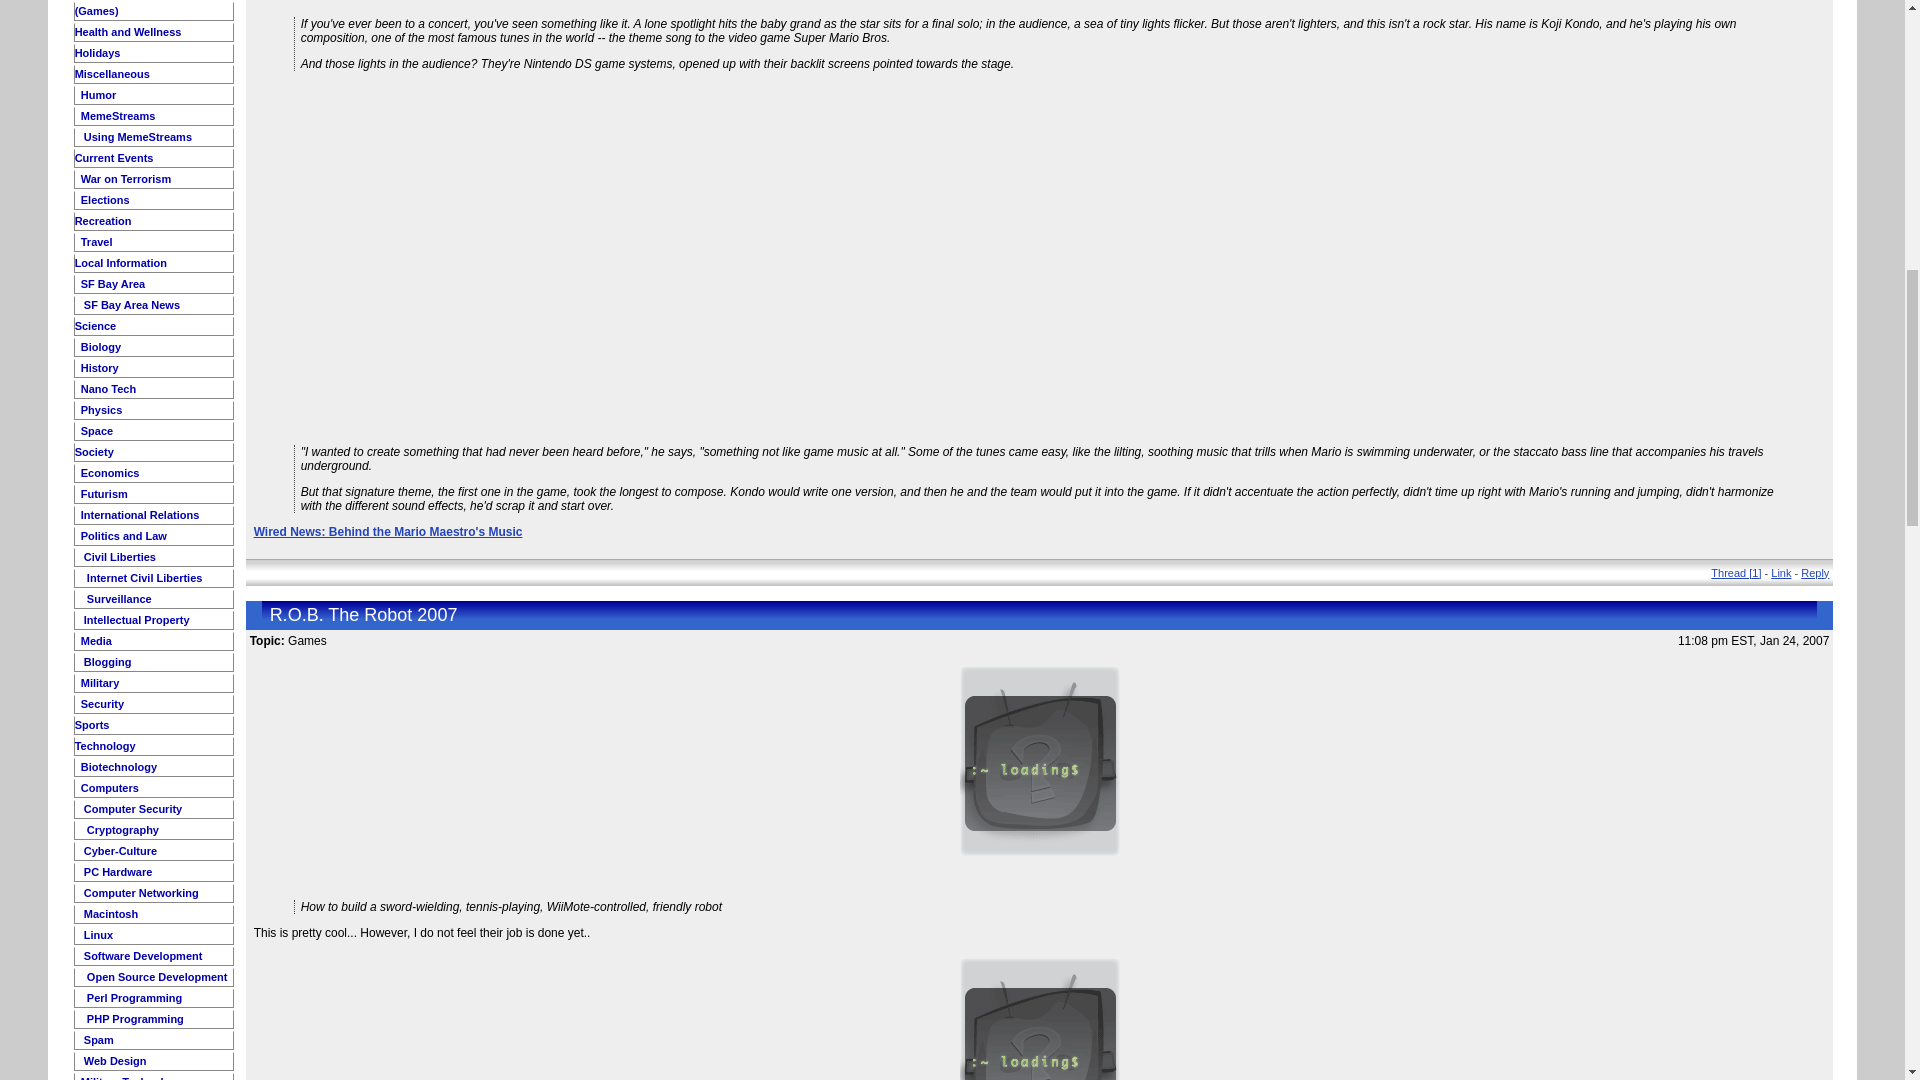  Describe the element at coordinates (98, 94) in the screenshot. I see `Humor` at that location.